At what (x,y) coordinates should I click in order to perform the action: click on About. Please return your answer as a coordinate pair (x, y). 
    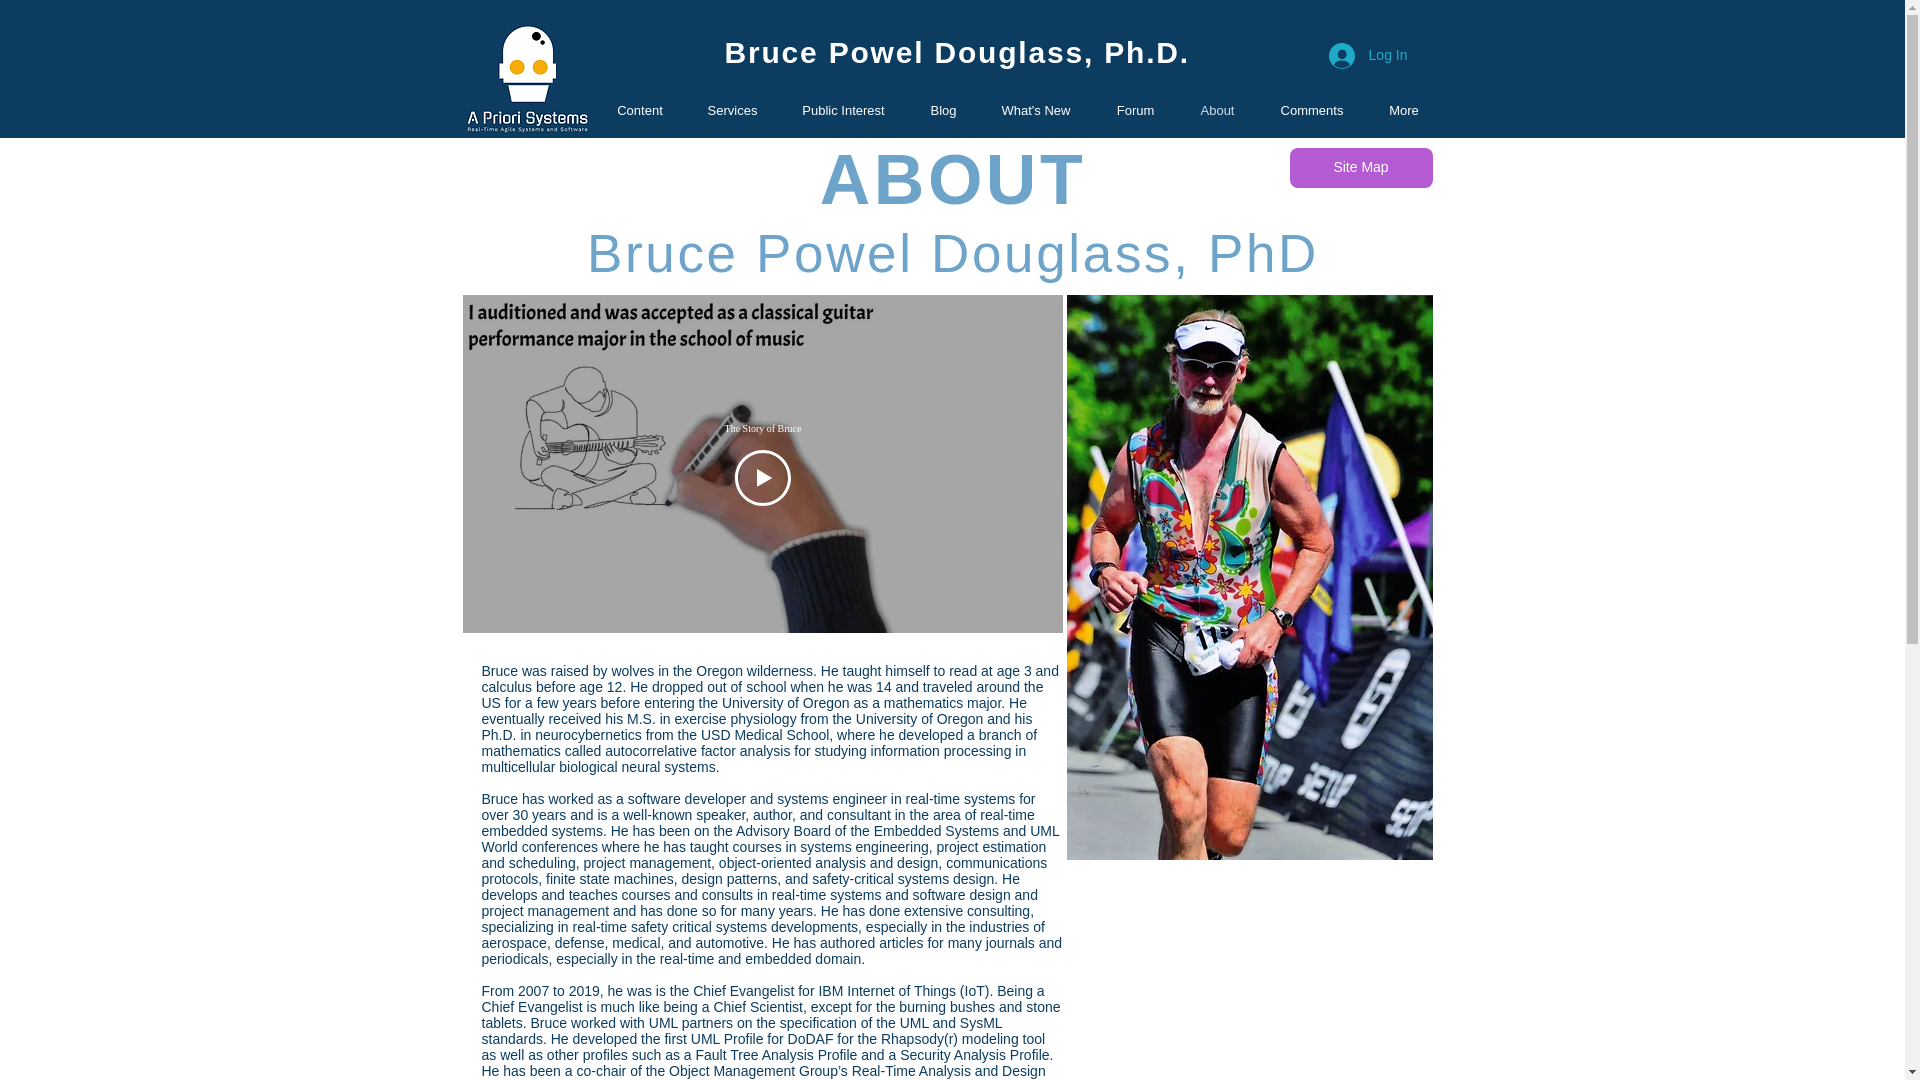
    Looking at the image, I should click on (1218, 110).